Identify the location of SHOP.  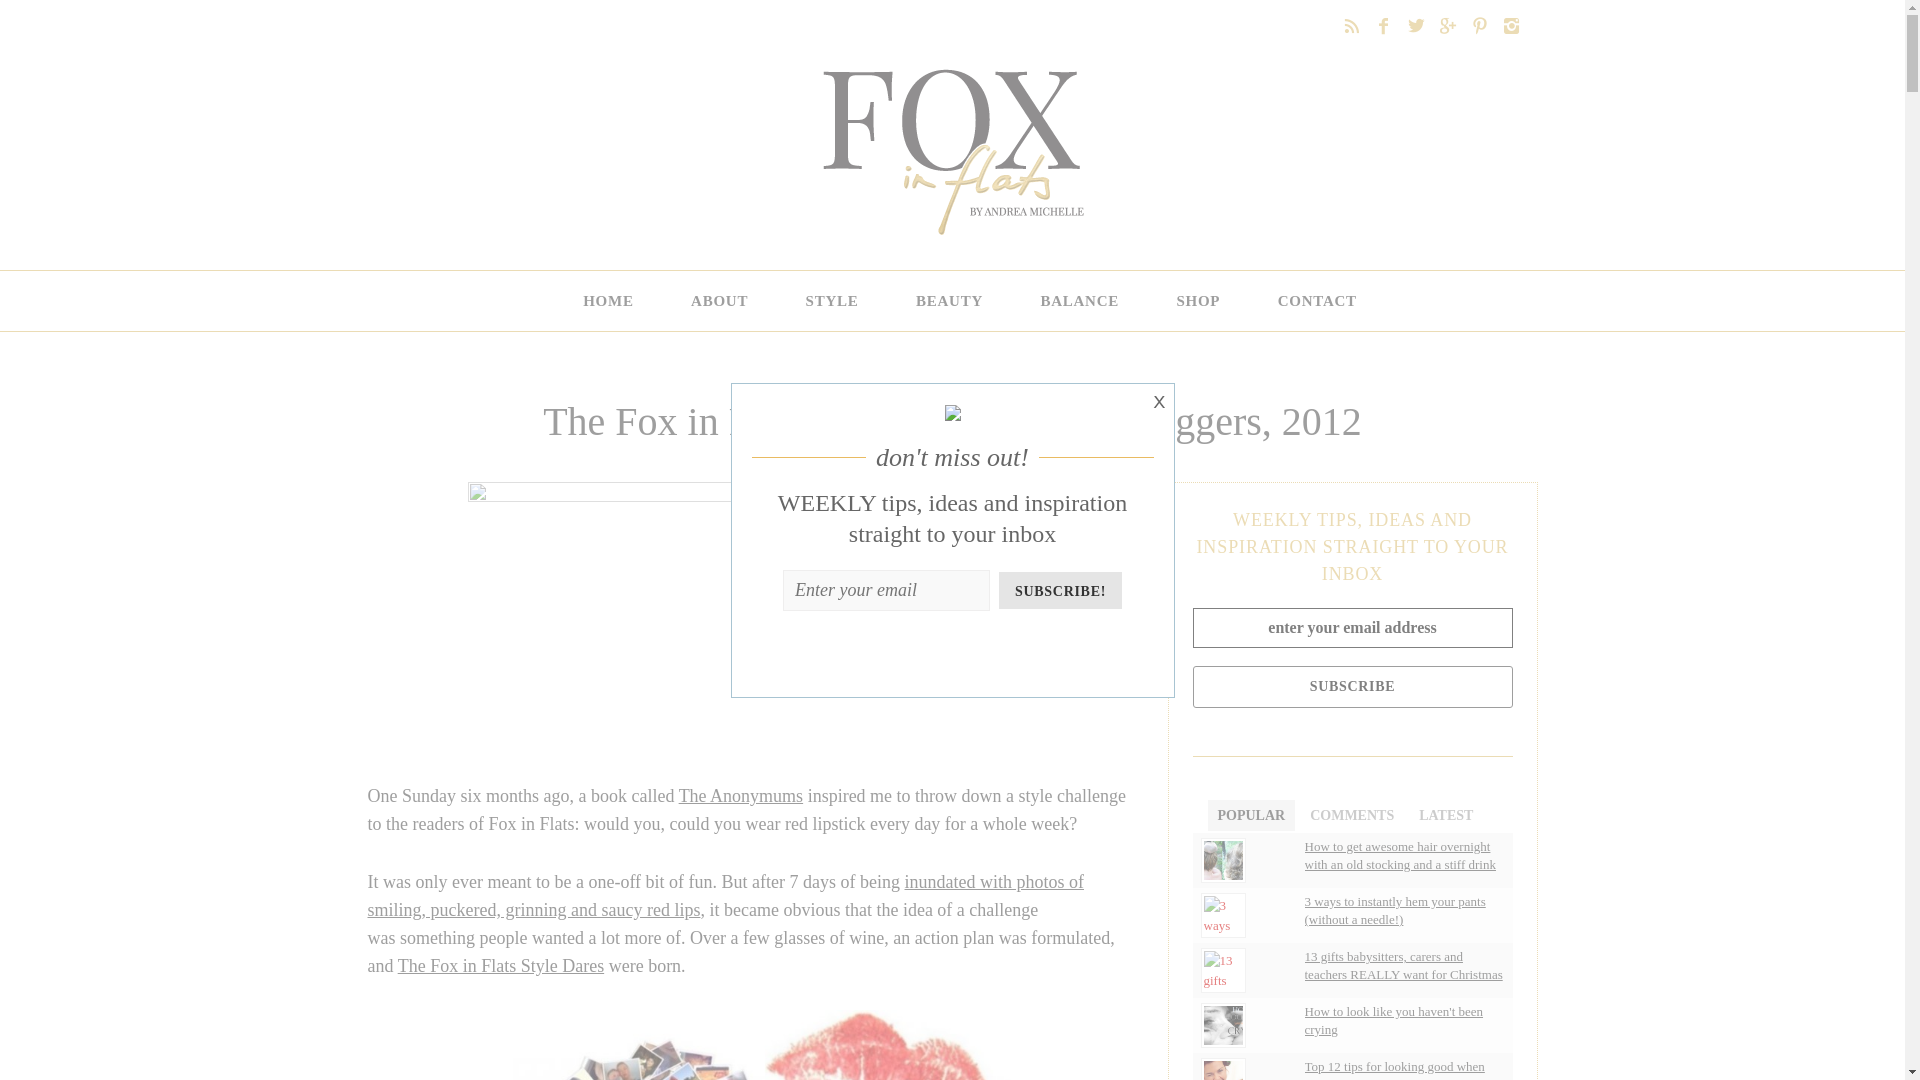
(1192, 301).